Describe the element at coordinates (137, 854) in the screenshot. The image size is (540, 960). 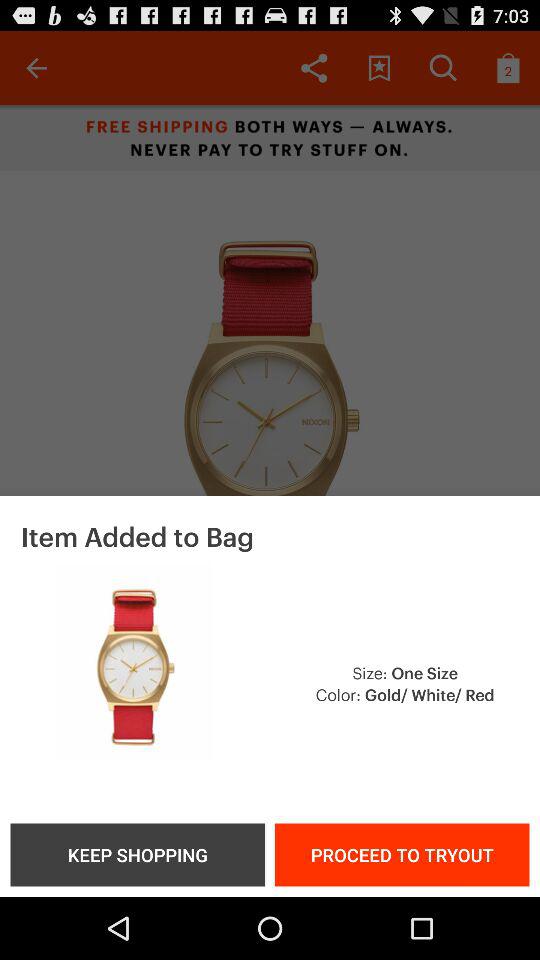
I see `launch the keep shopping` at that location.